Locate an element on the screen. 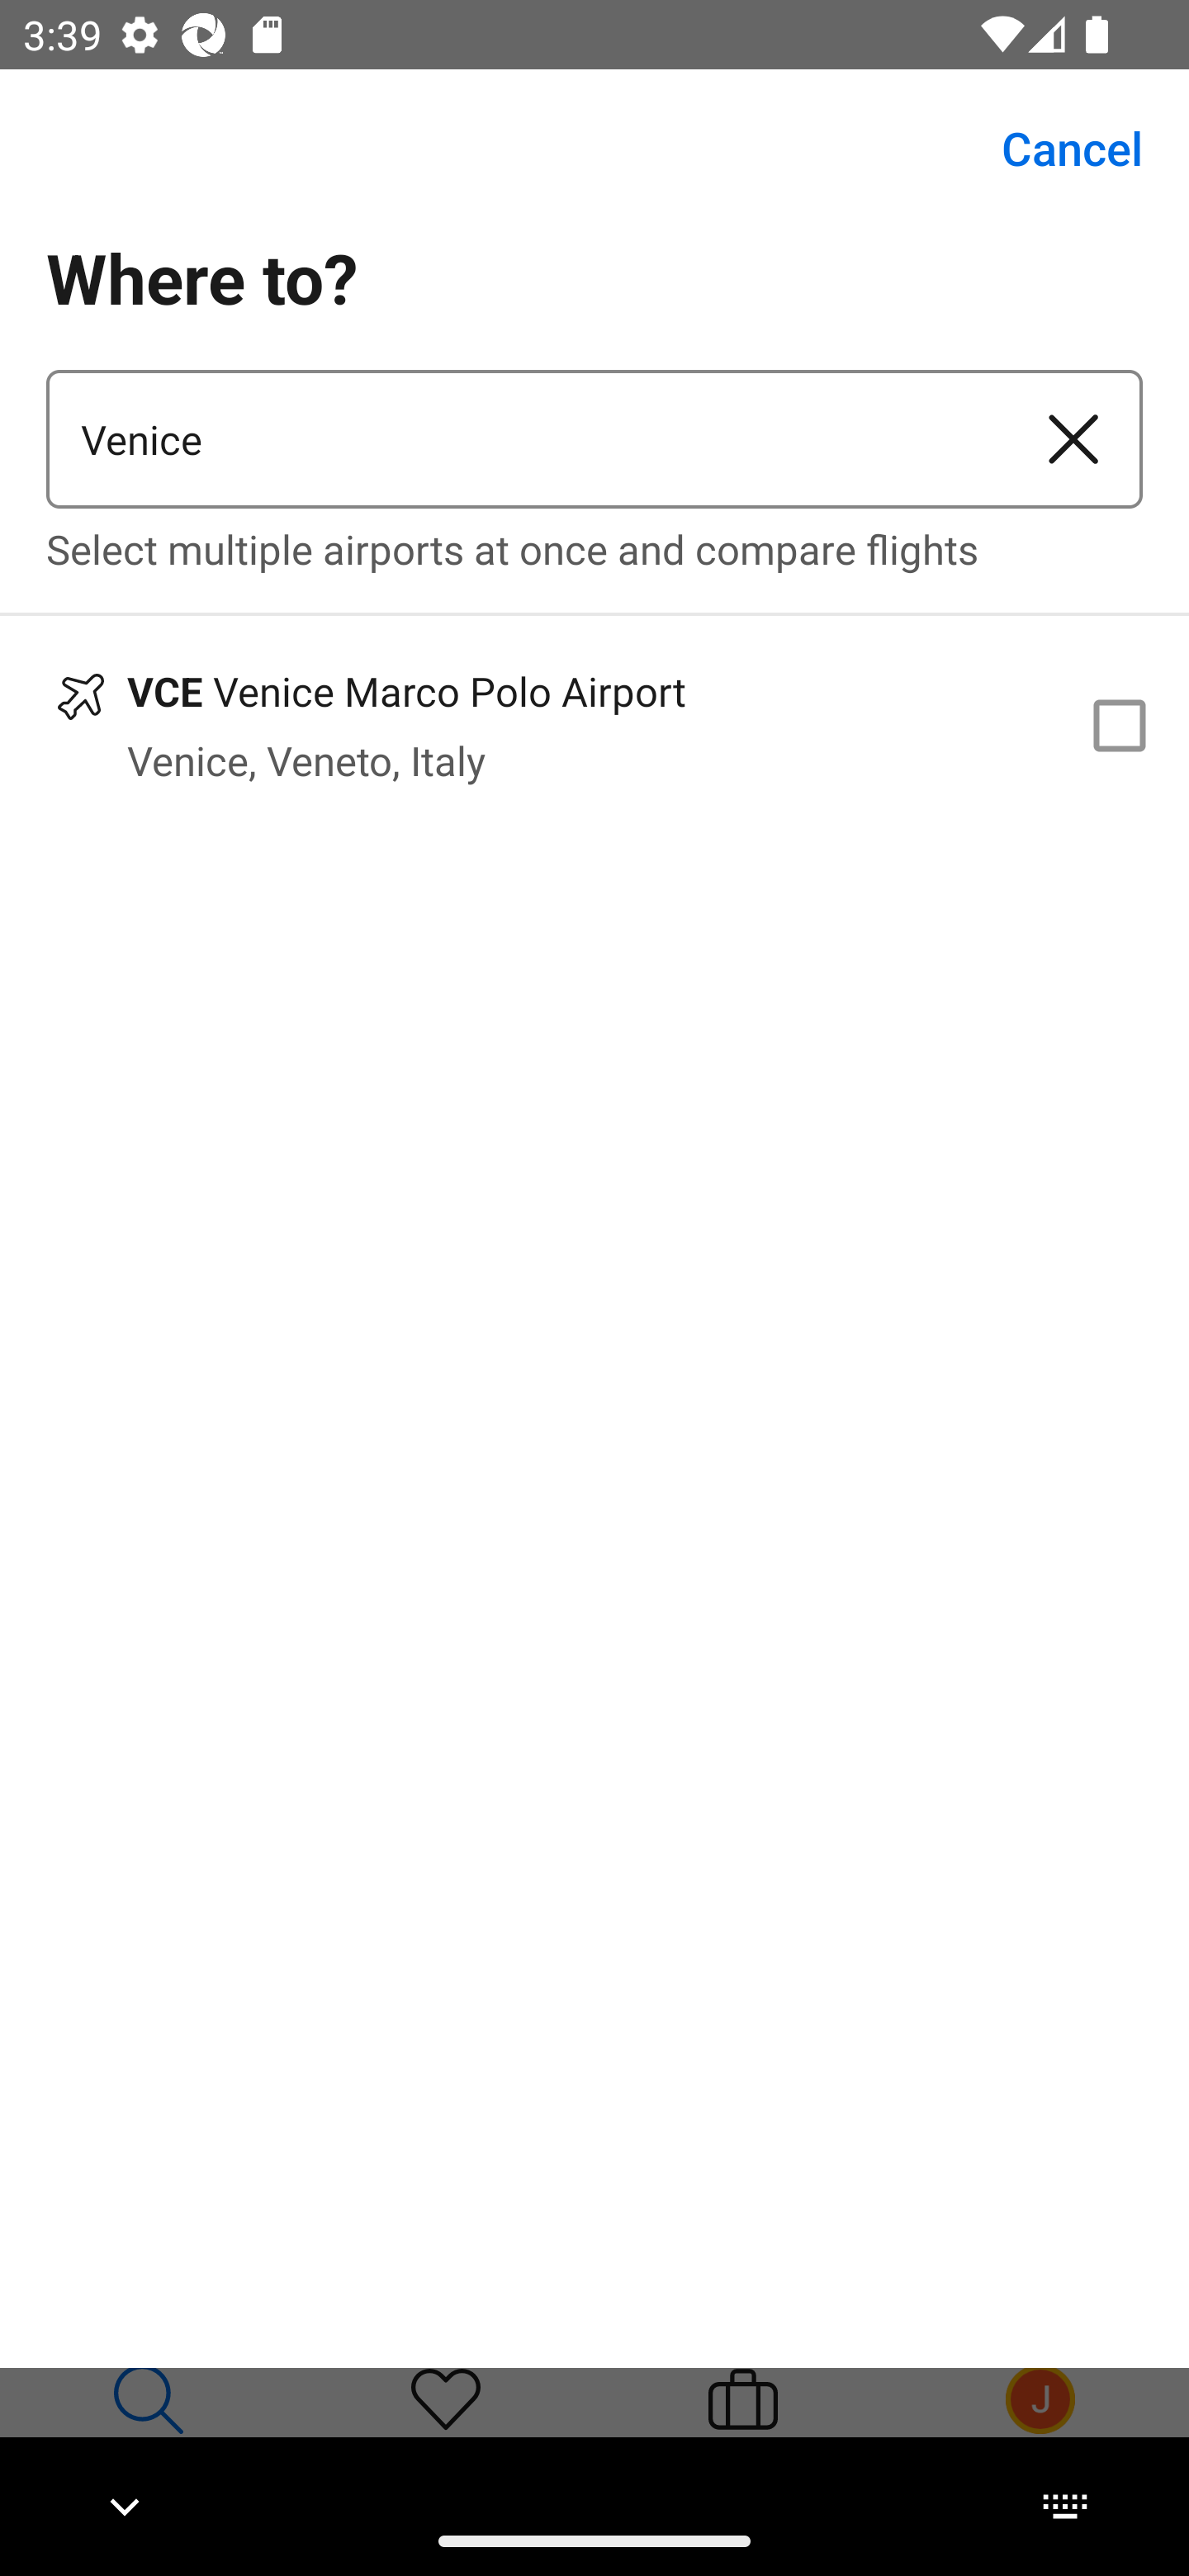 The height and width of the screenshot is (2576, 1189). Venice is located at coordinates (525, 439).